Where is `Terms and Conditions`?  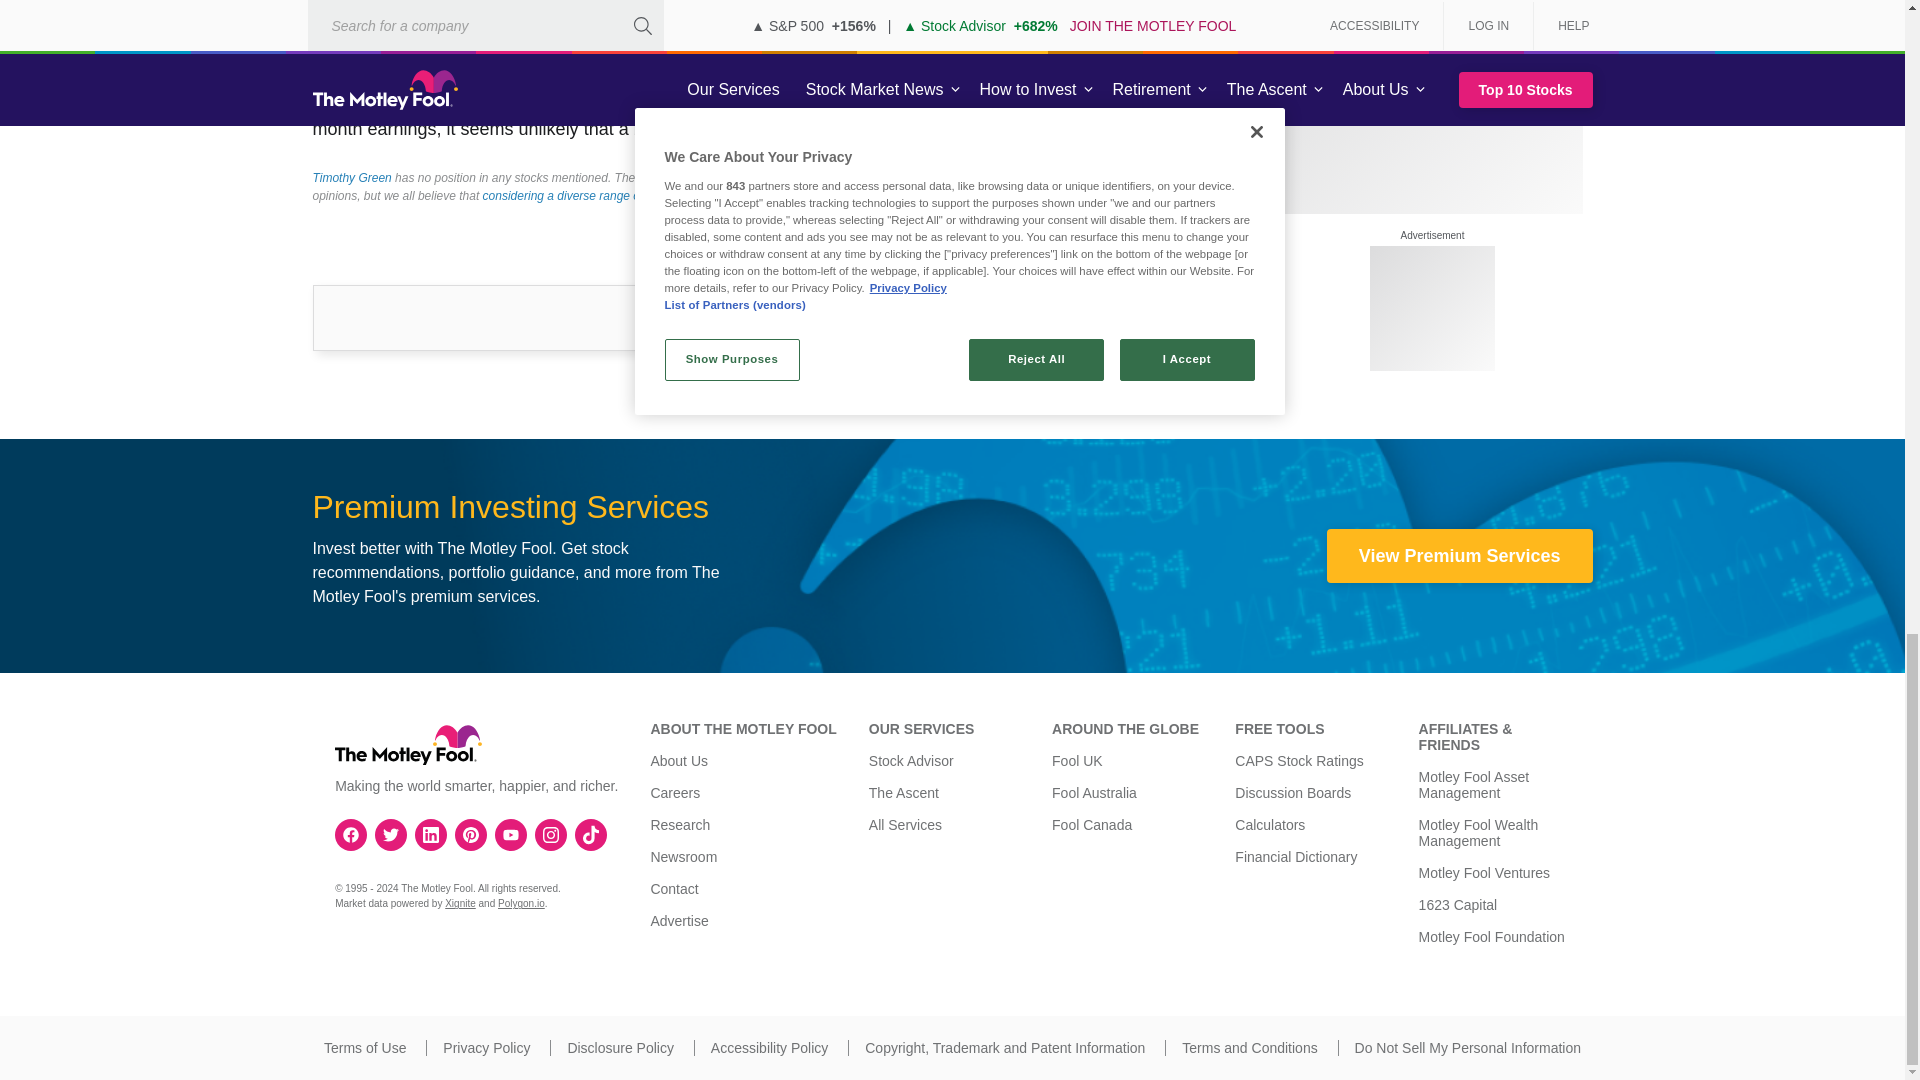 Terms and Conditions is located at coordinates (1250, 1048).